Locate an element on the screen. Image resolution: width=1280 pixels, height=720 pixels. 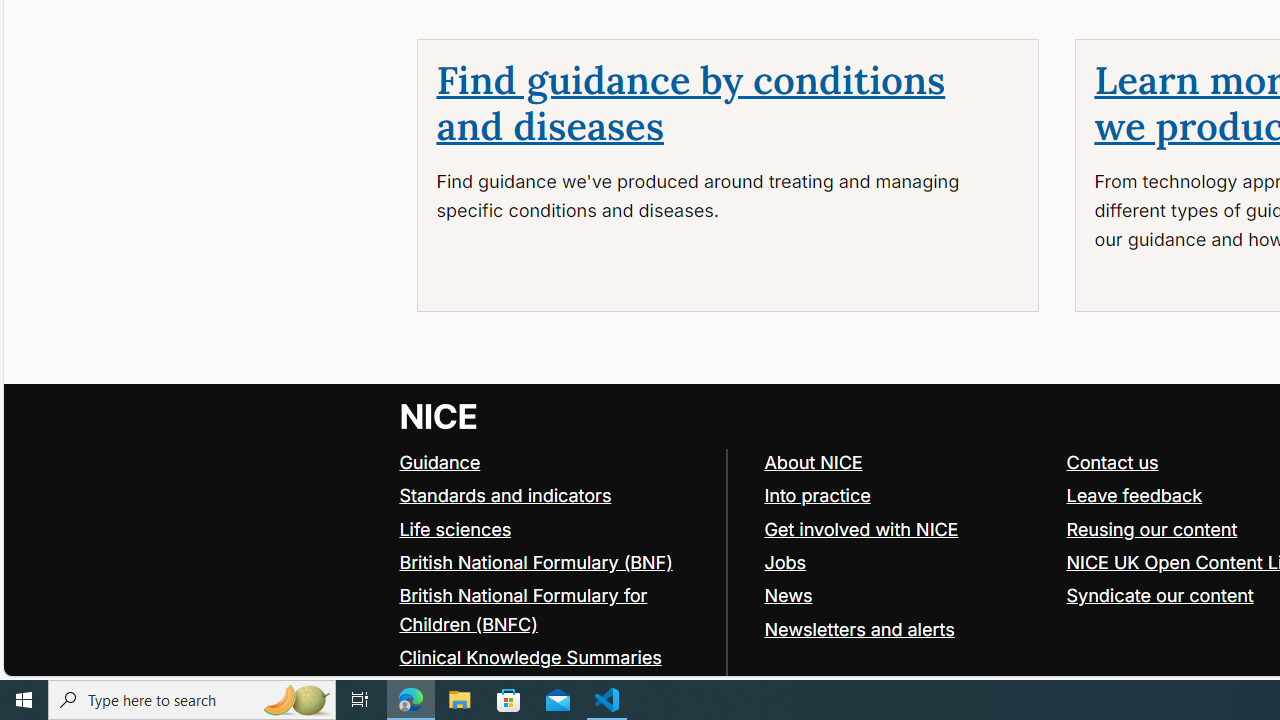
Leave feedback is located at coordinates (1134, 494).